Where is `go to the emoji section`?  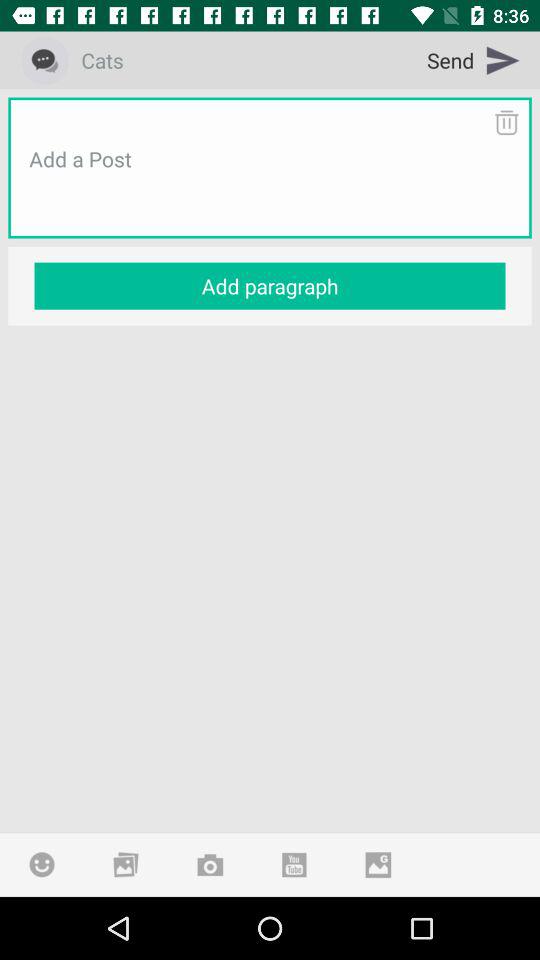 go to the emoji section is located at coordinates (42, 864).